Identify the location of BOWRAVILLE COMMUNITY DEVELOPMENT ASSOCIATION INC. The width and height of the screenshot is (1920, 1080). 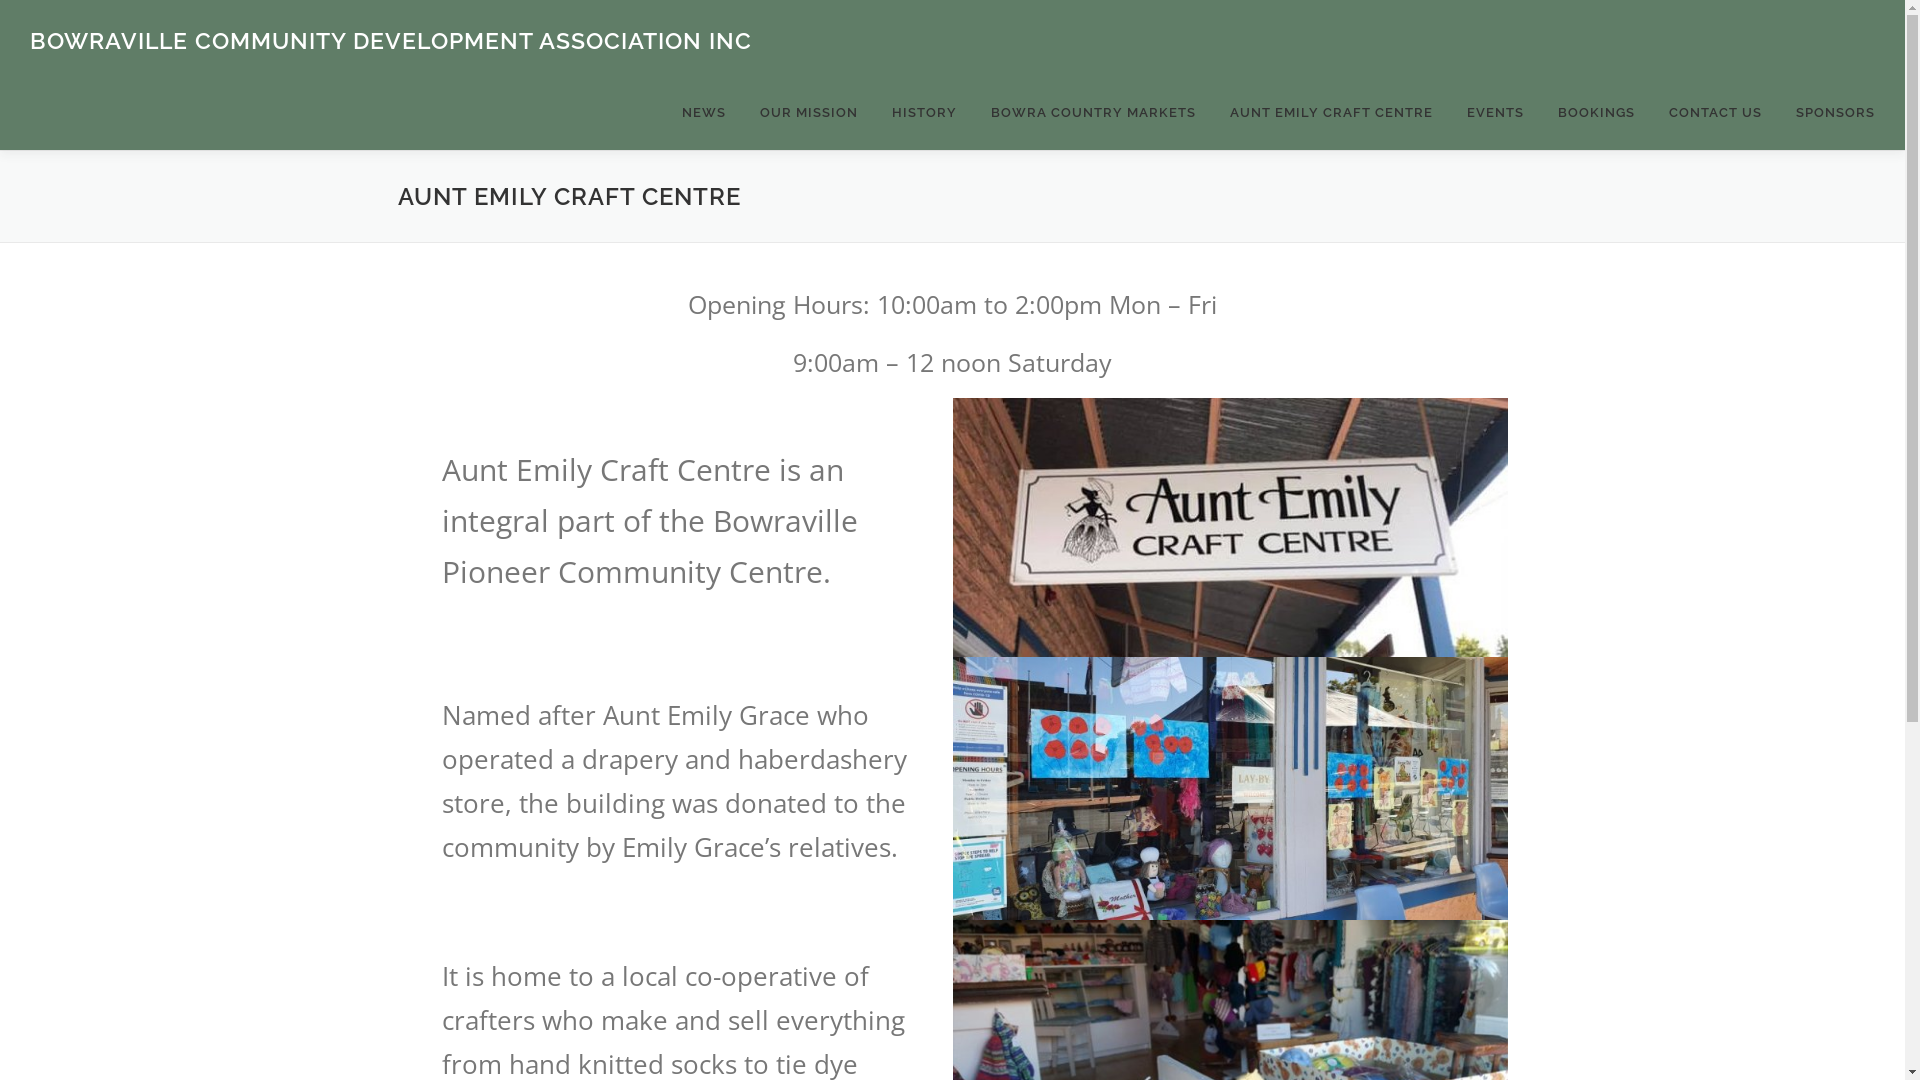
(391, 40).